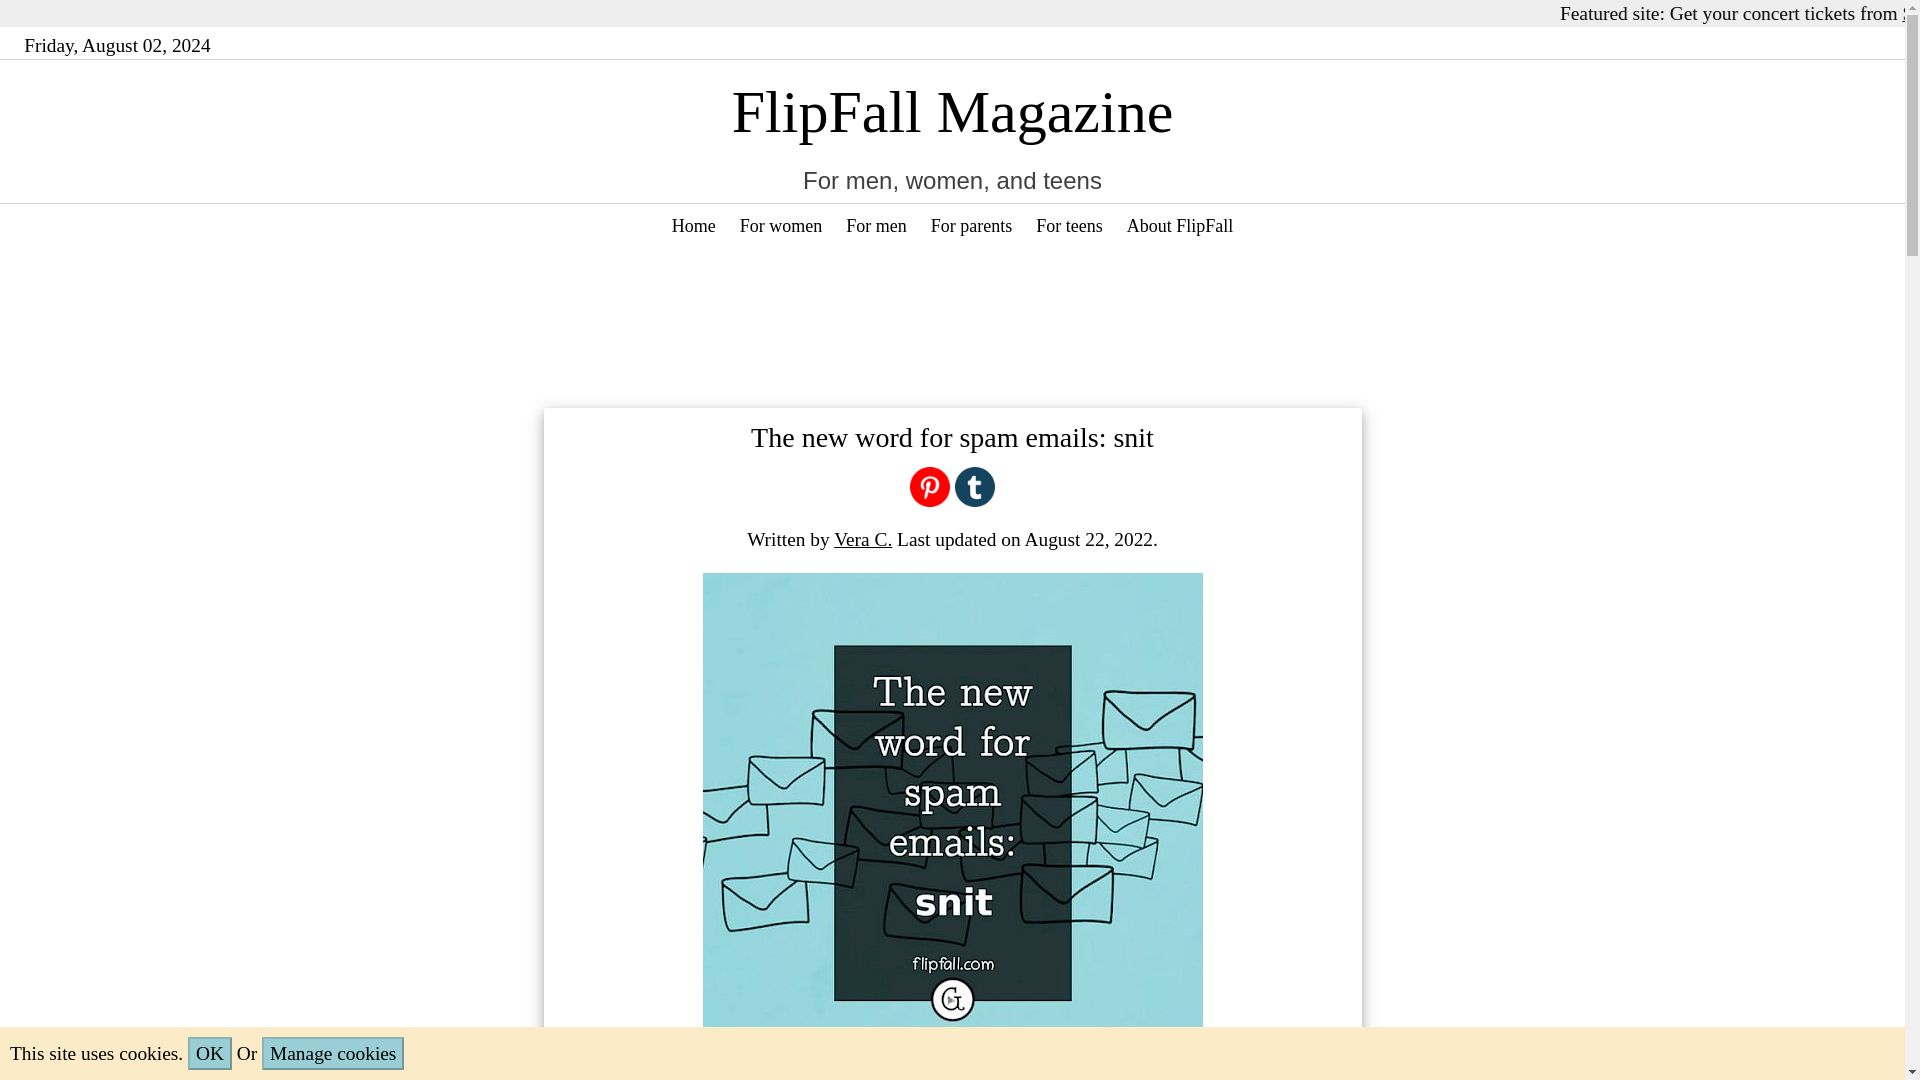 This screenshot has height=1080, width=1920. I want to click on For parents, so click(971, 226).